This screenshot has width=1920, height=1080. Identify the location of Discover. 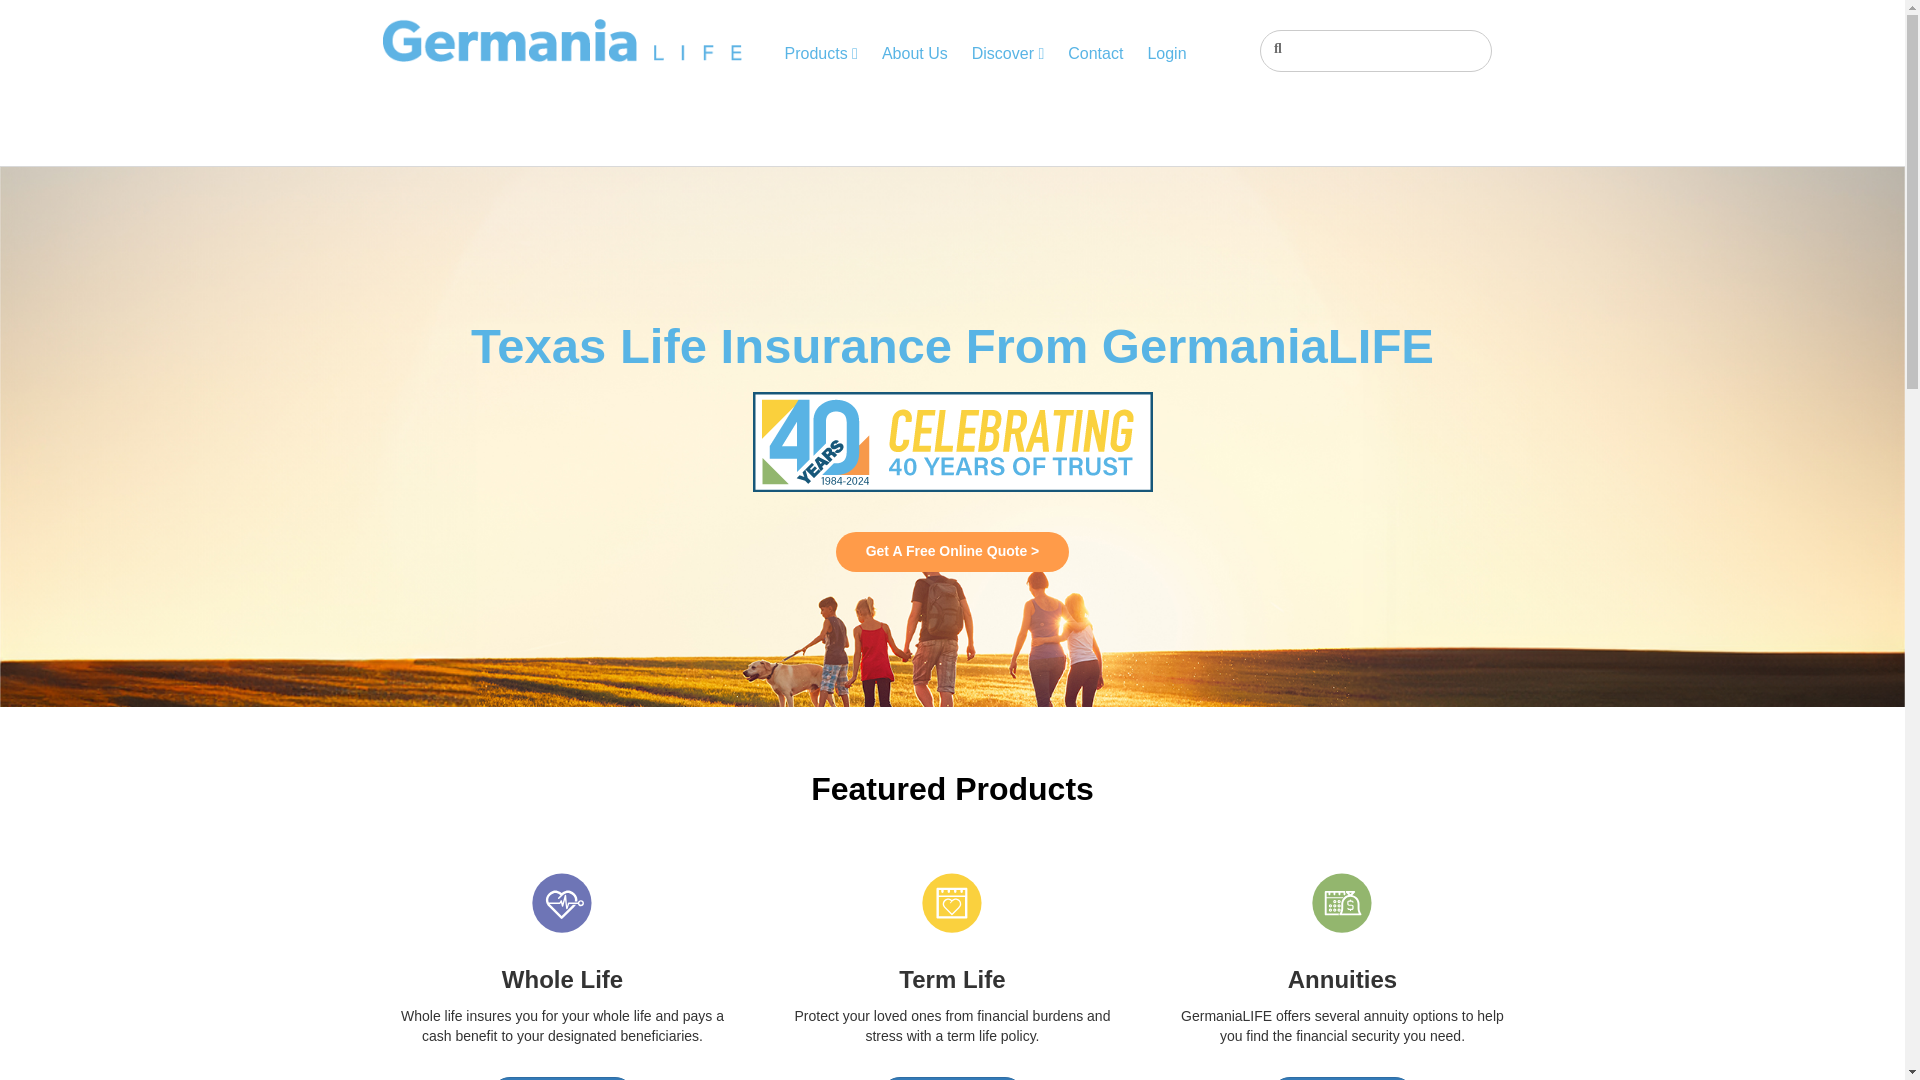
(1008, 54).